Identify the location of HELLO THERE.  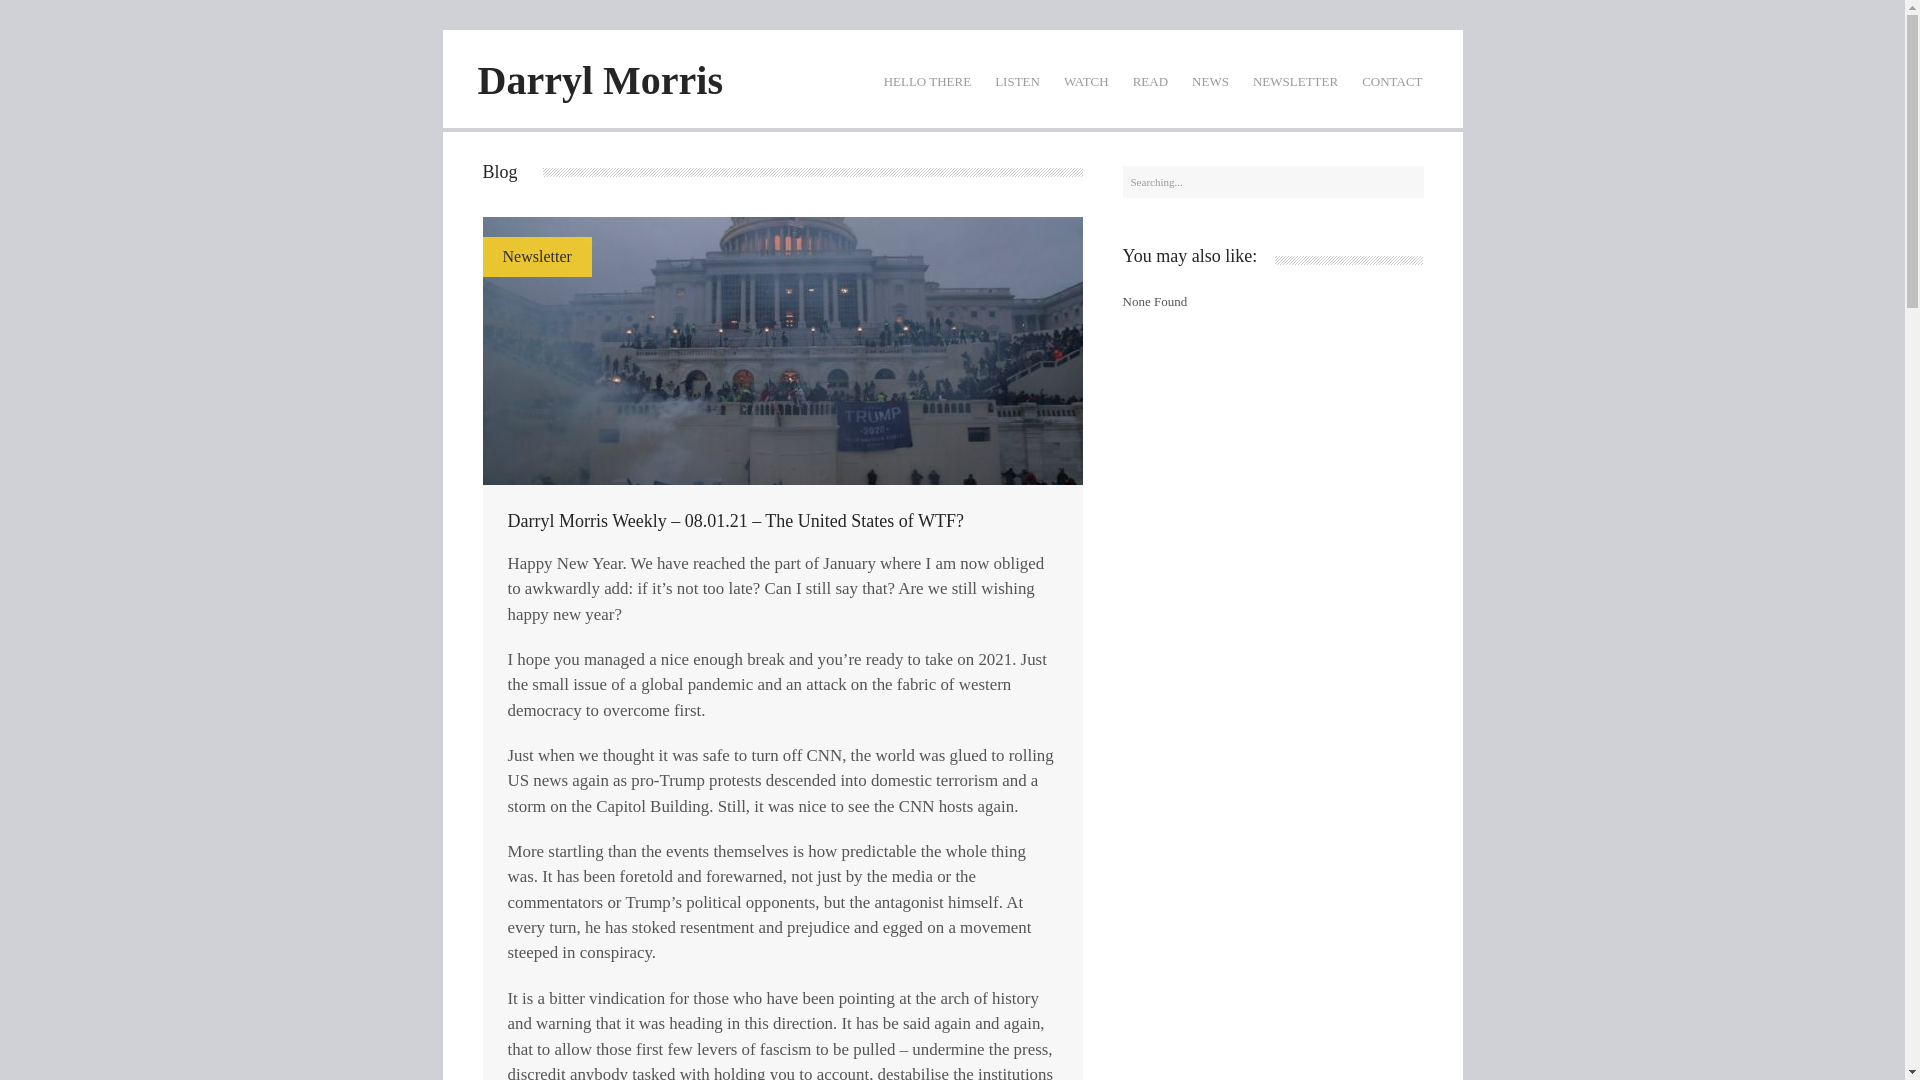
(927, 80).